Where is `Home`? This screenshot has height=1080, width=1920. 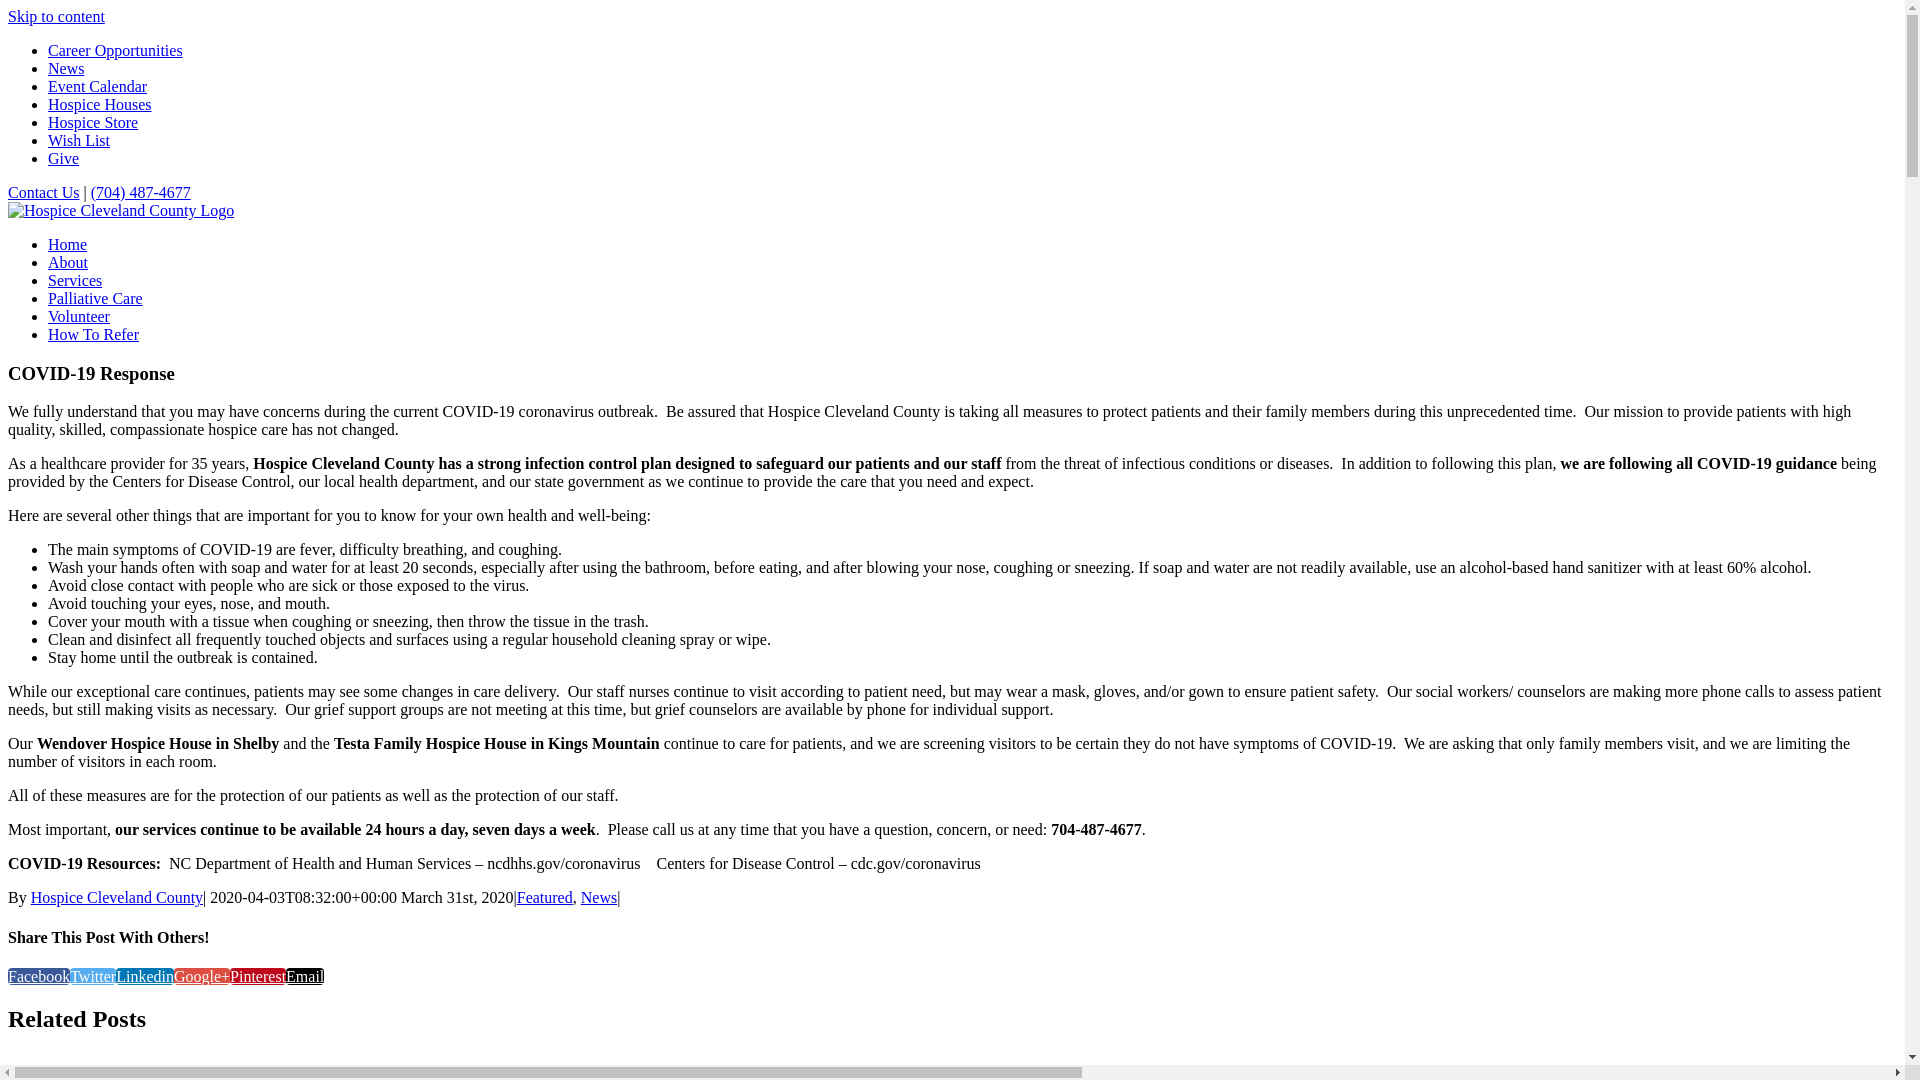 Home is located at coordinates (68, 244).